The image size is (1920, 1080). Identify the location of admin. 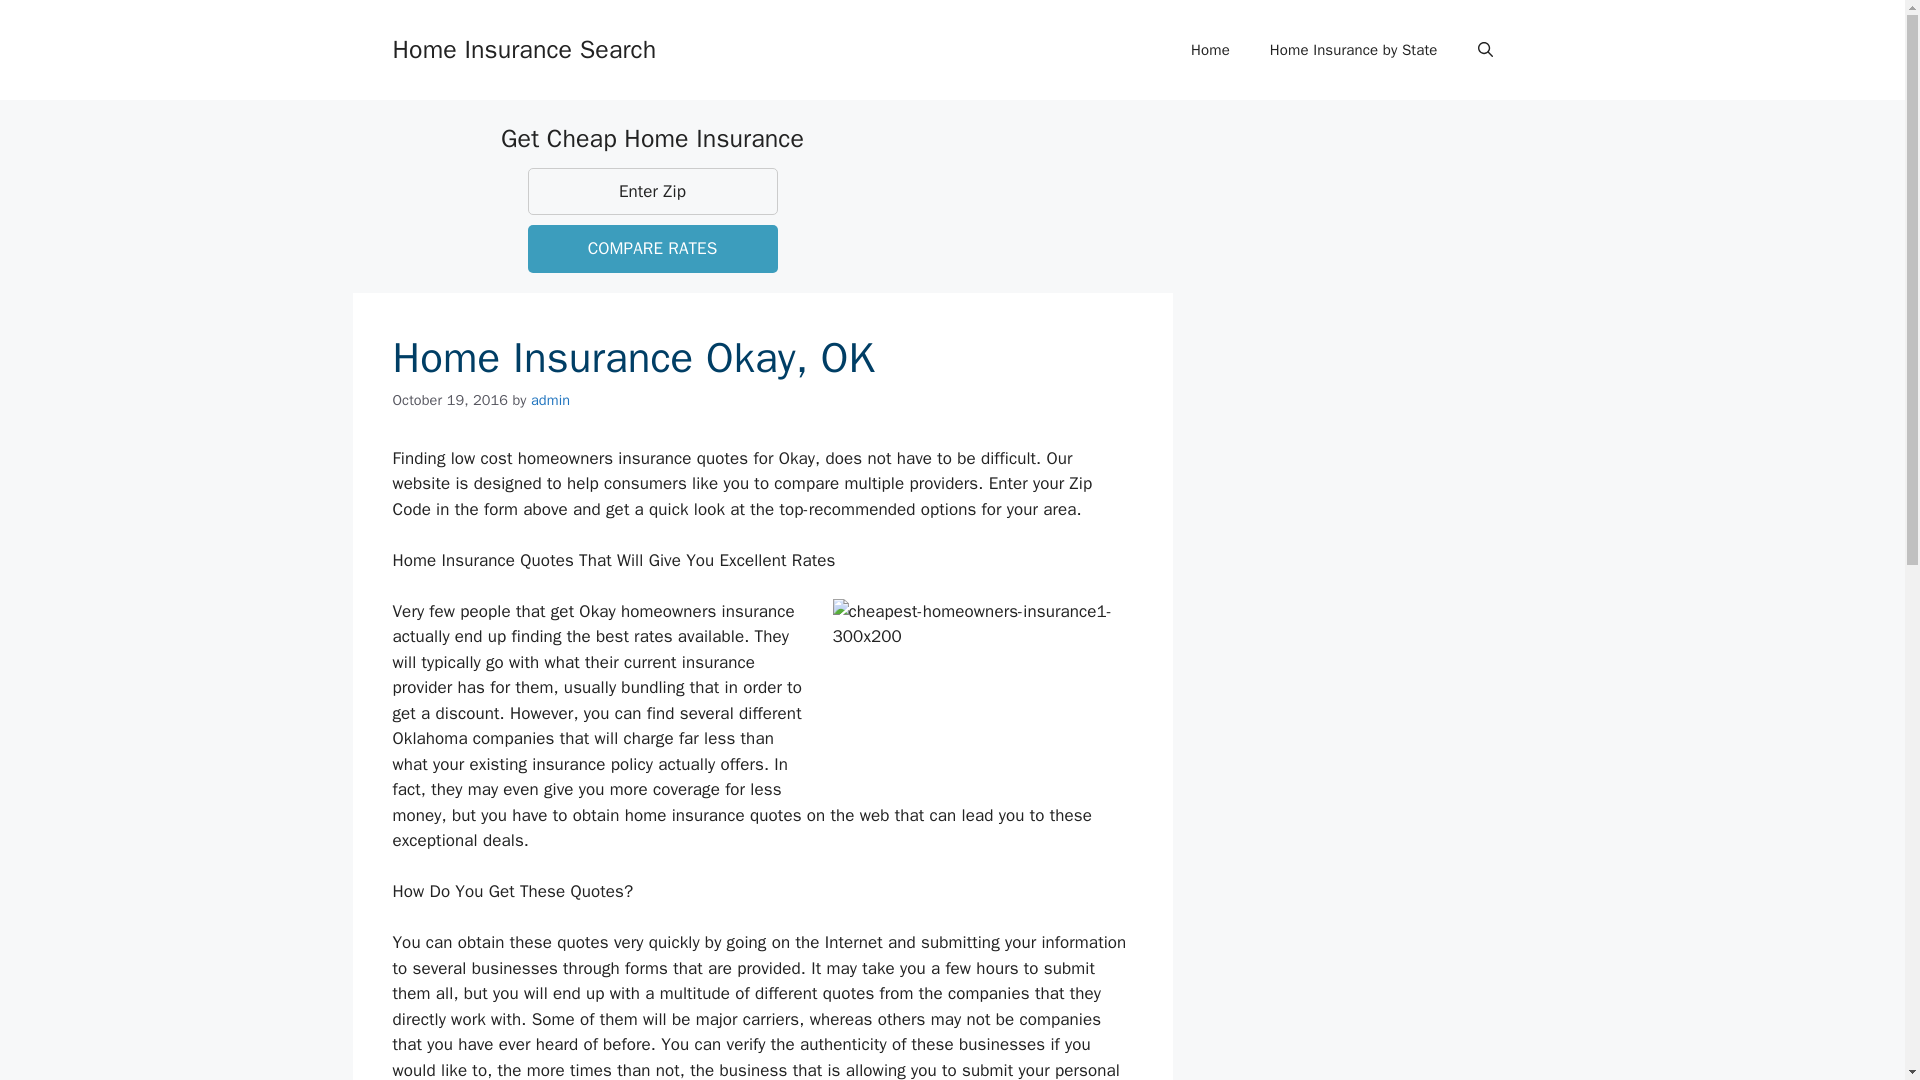
(550, 400).